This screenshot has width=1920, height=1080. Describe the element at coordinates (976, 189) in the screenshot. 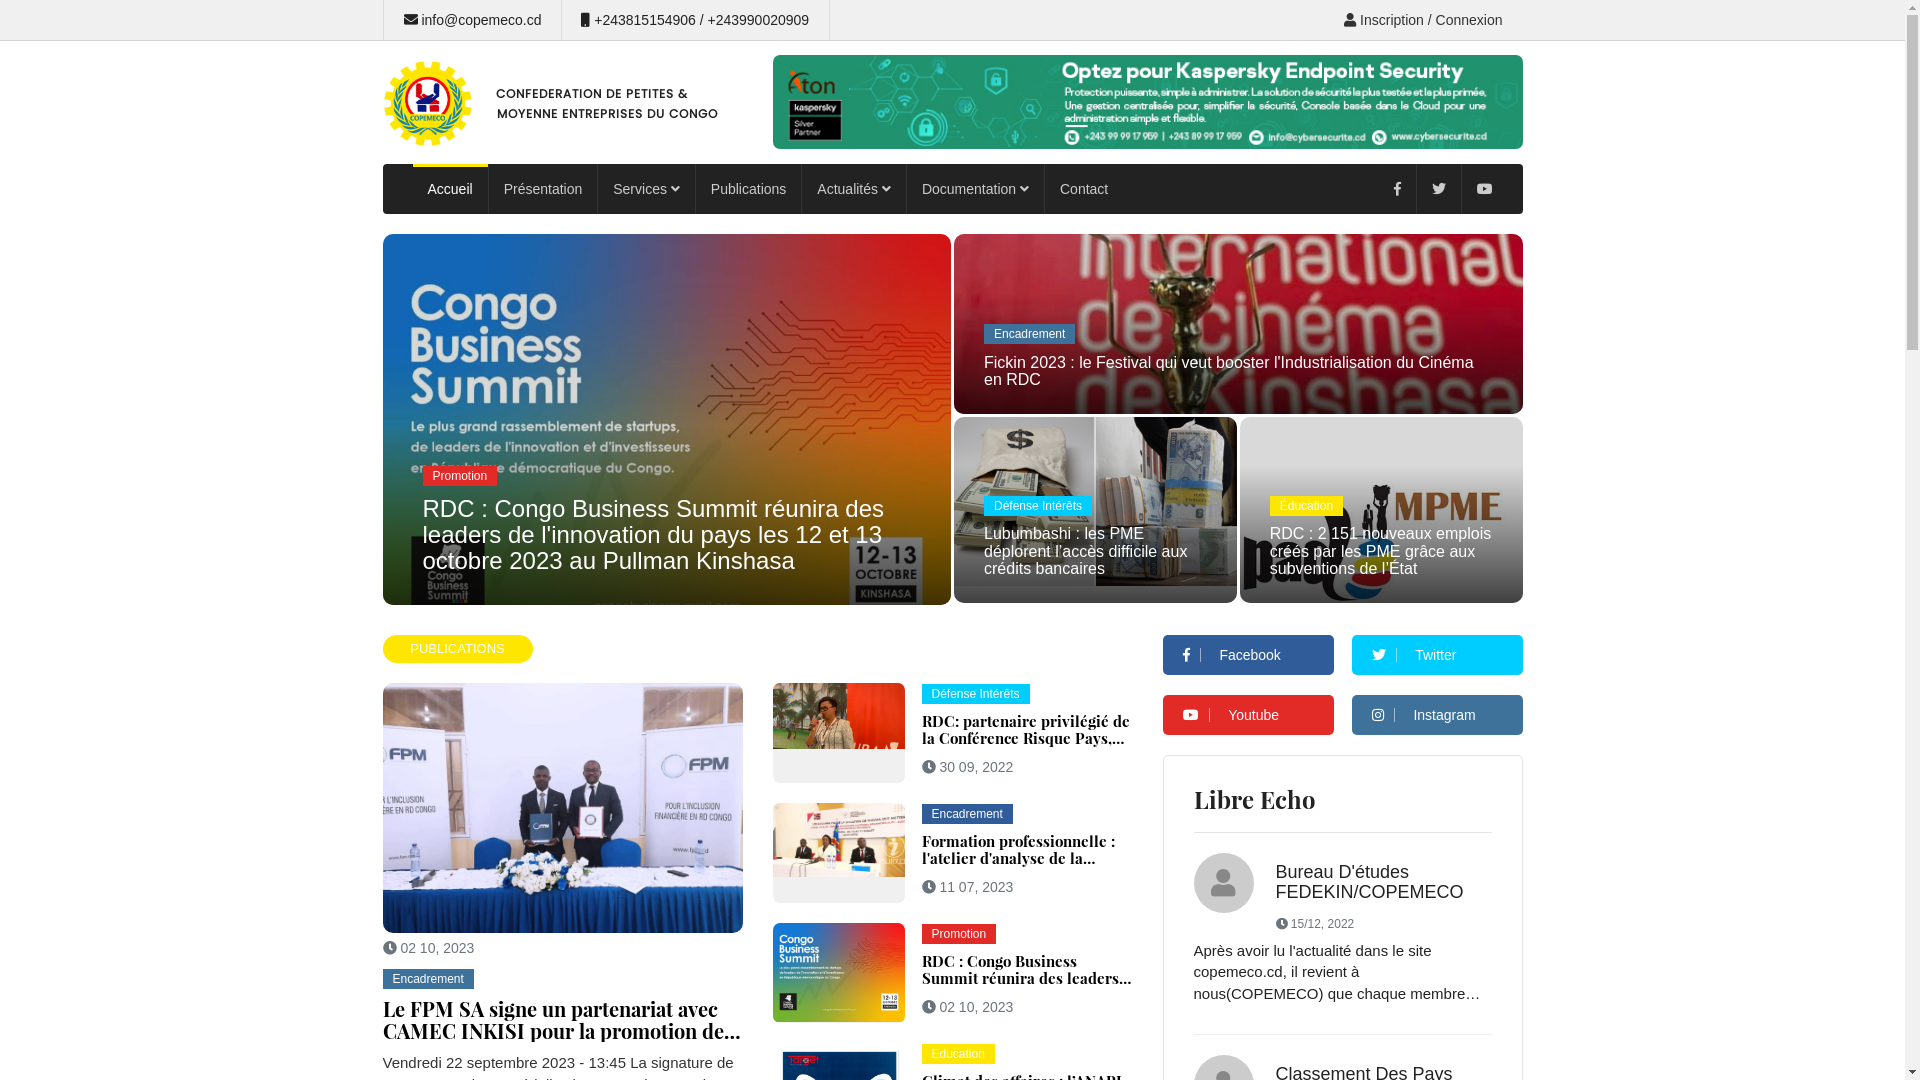

I see `Documentation` at that location.